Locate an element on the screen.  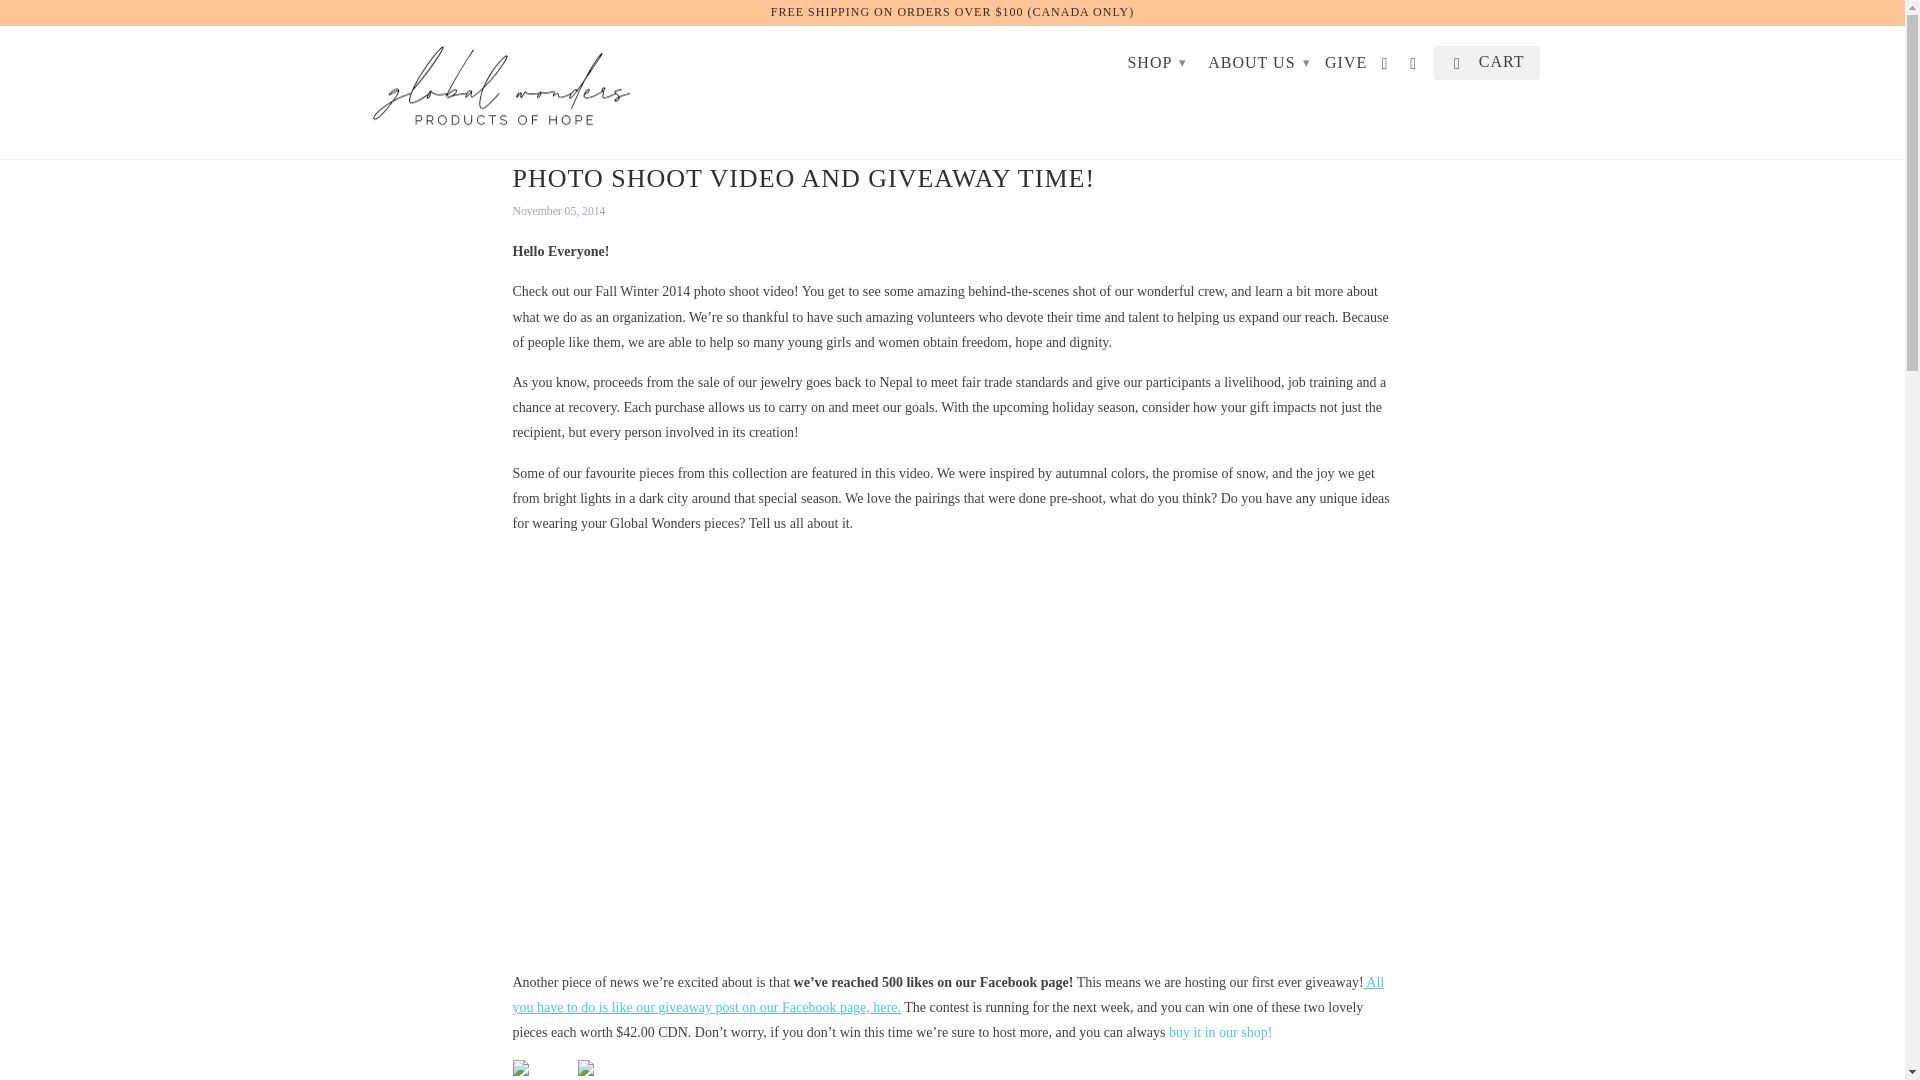
Paper Lanterns Product Page is located at coordinates (520, 1076).